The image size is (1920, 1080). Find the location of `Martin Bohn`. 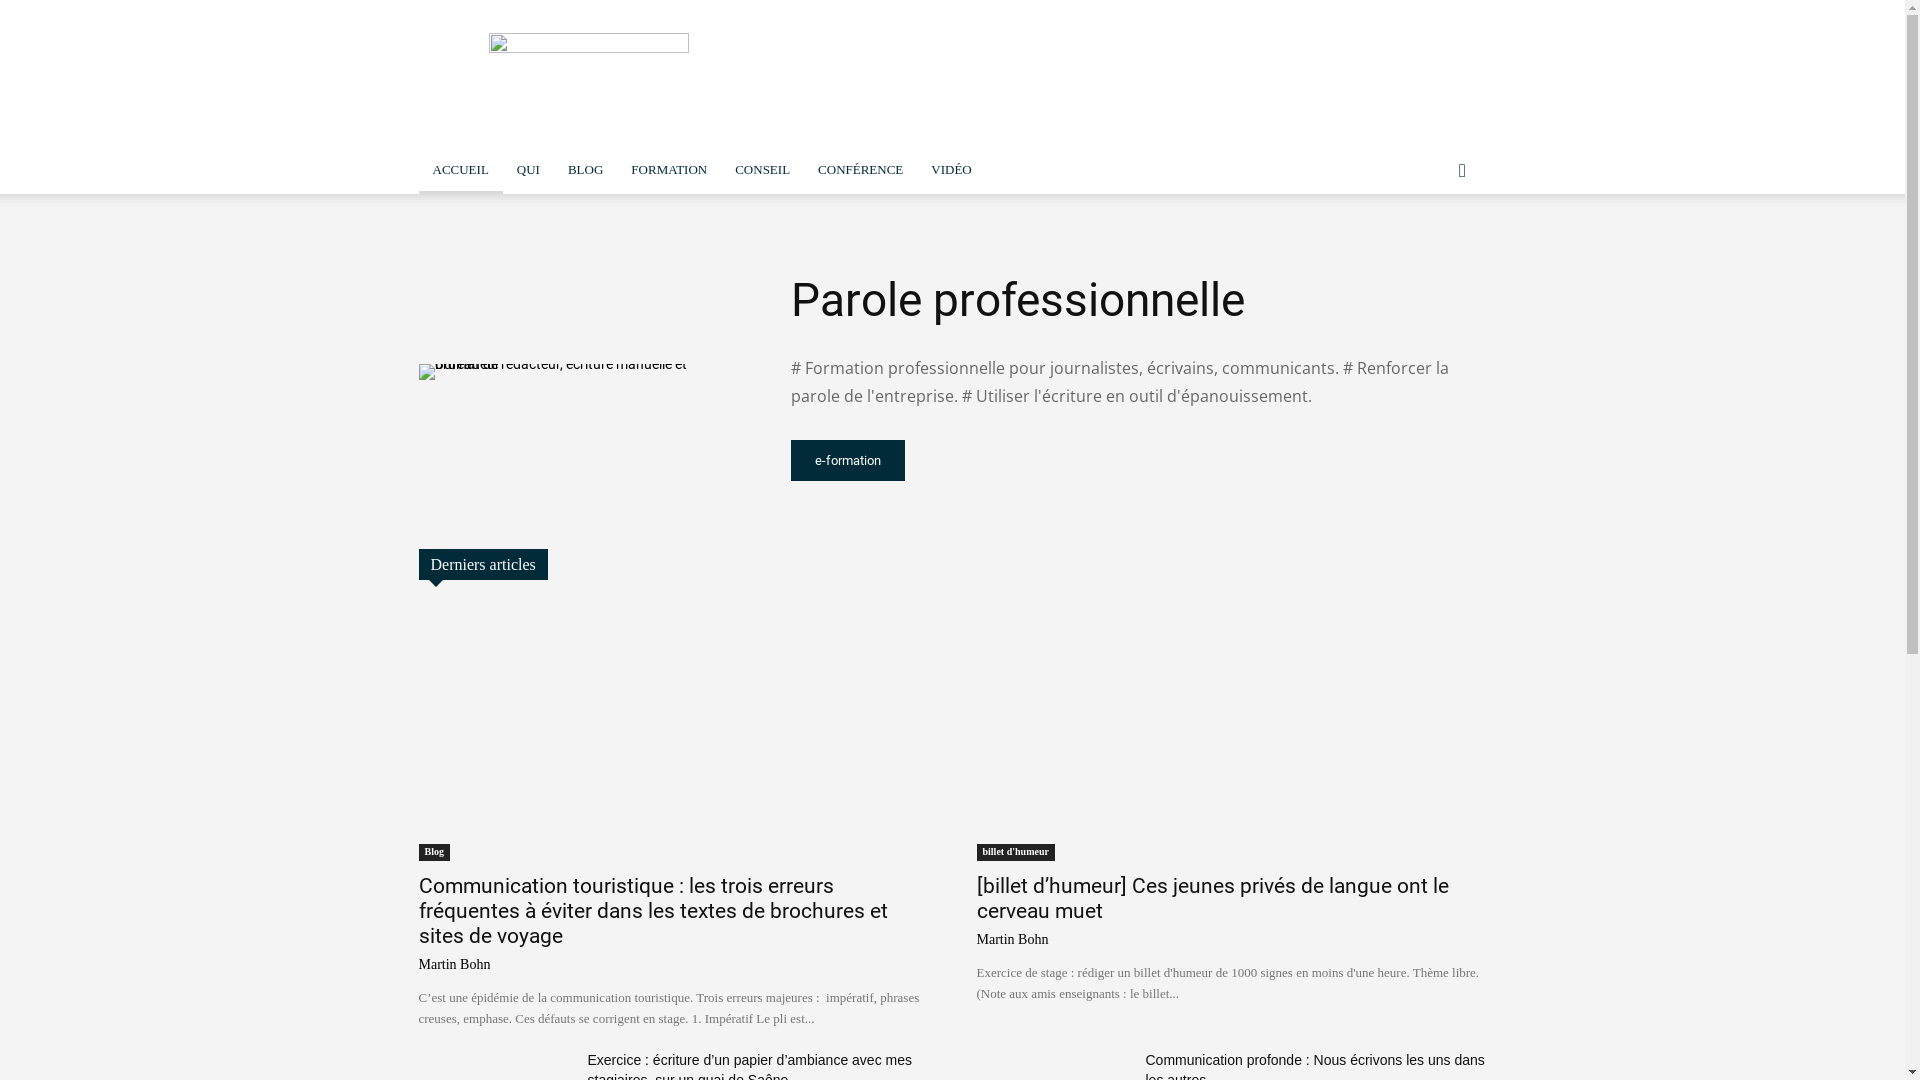

Martin Bohn is located at coordinates (1012, 940).